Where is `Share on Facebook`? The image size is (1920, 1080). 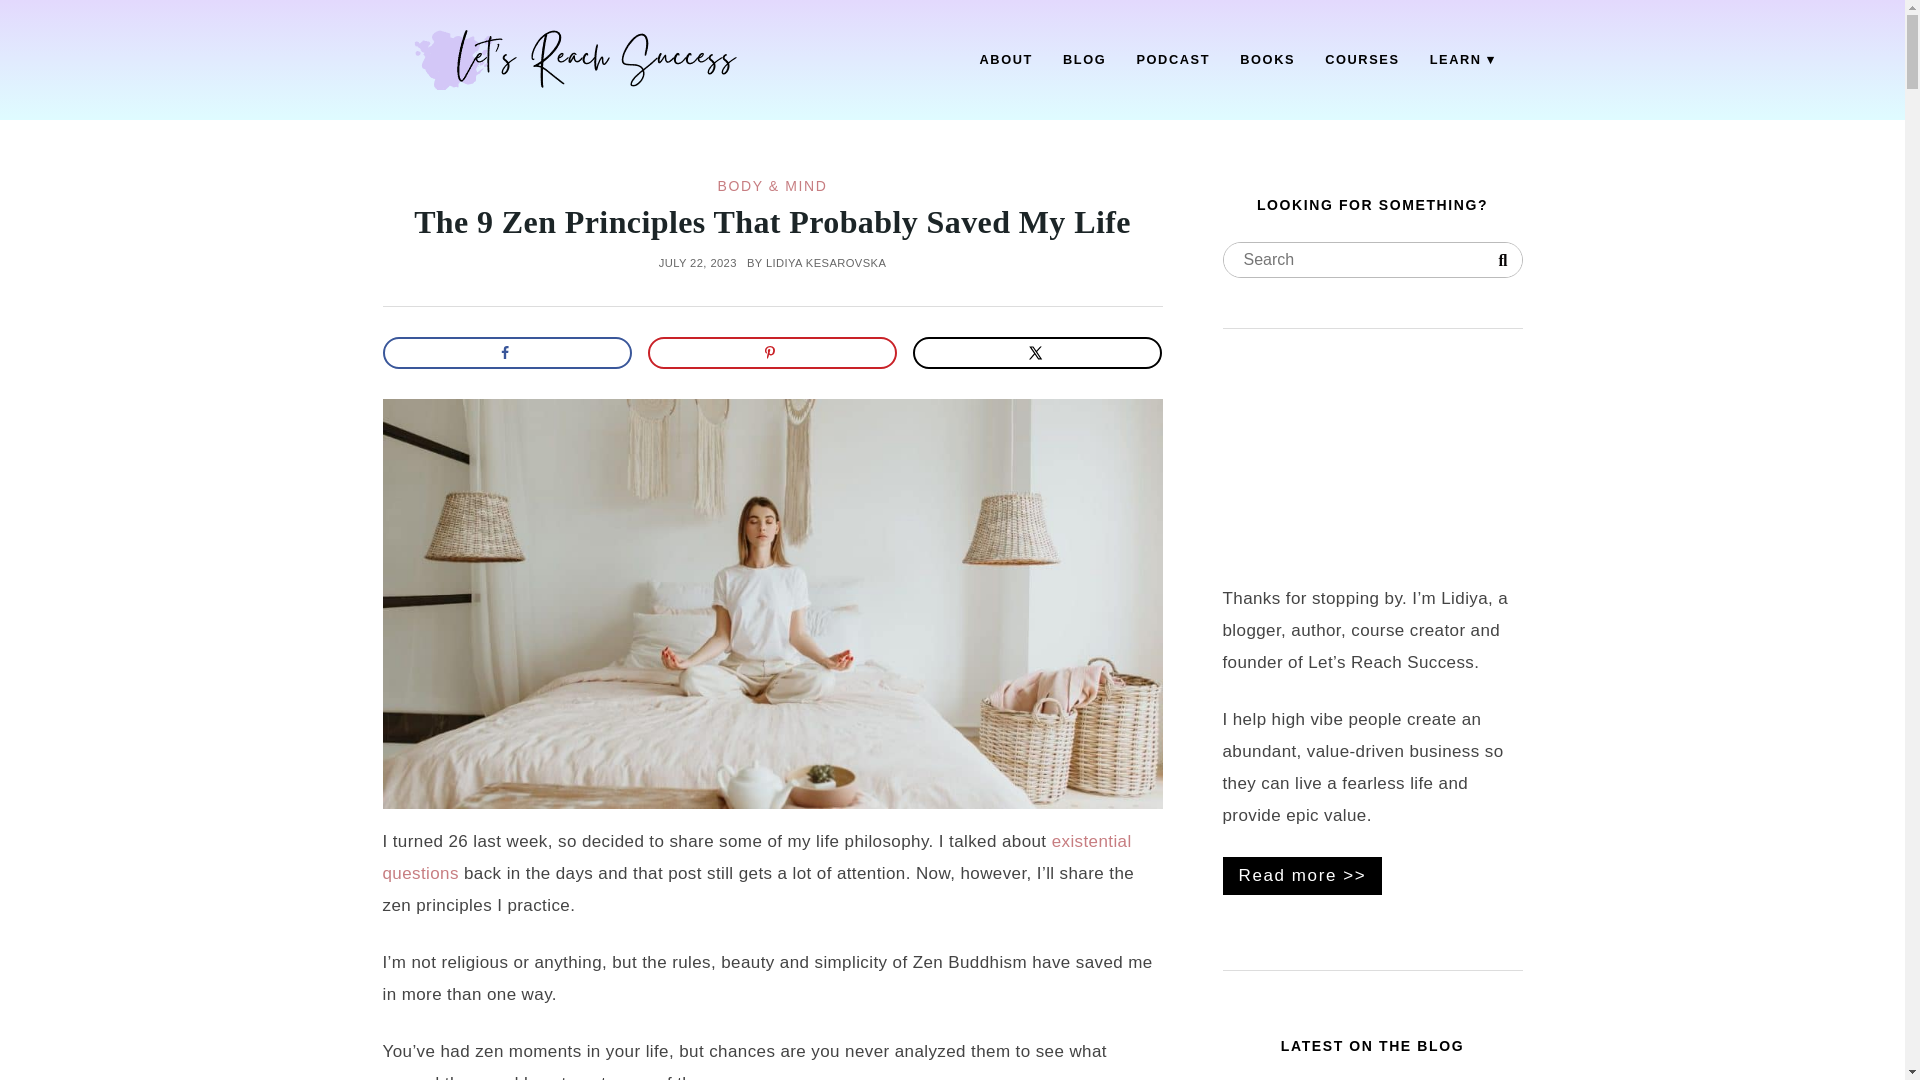 Share on Facebook is located at coordinates (506, 352).